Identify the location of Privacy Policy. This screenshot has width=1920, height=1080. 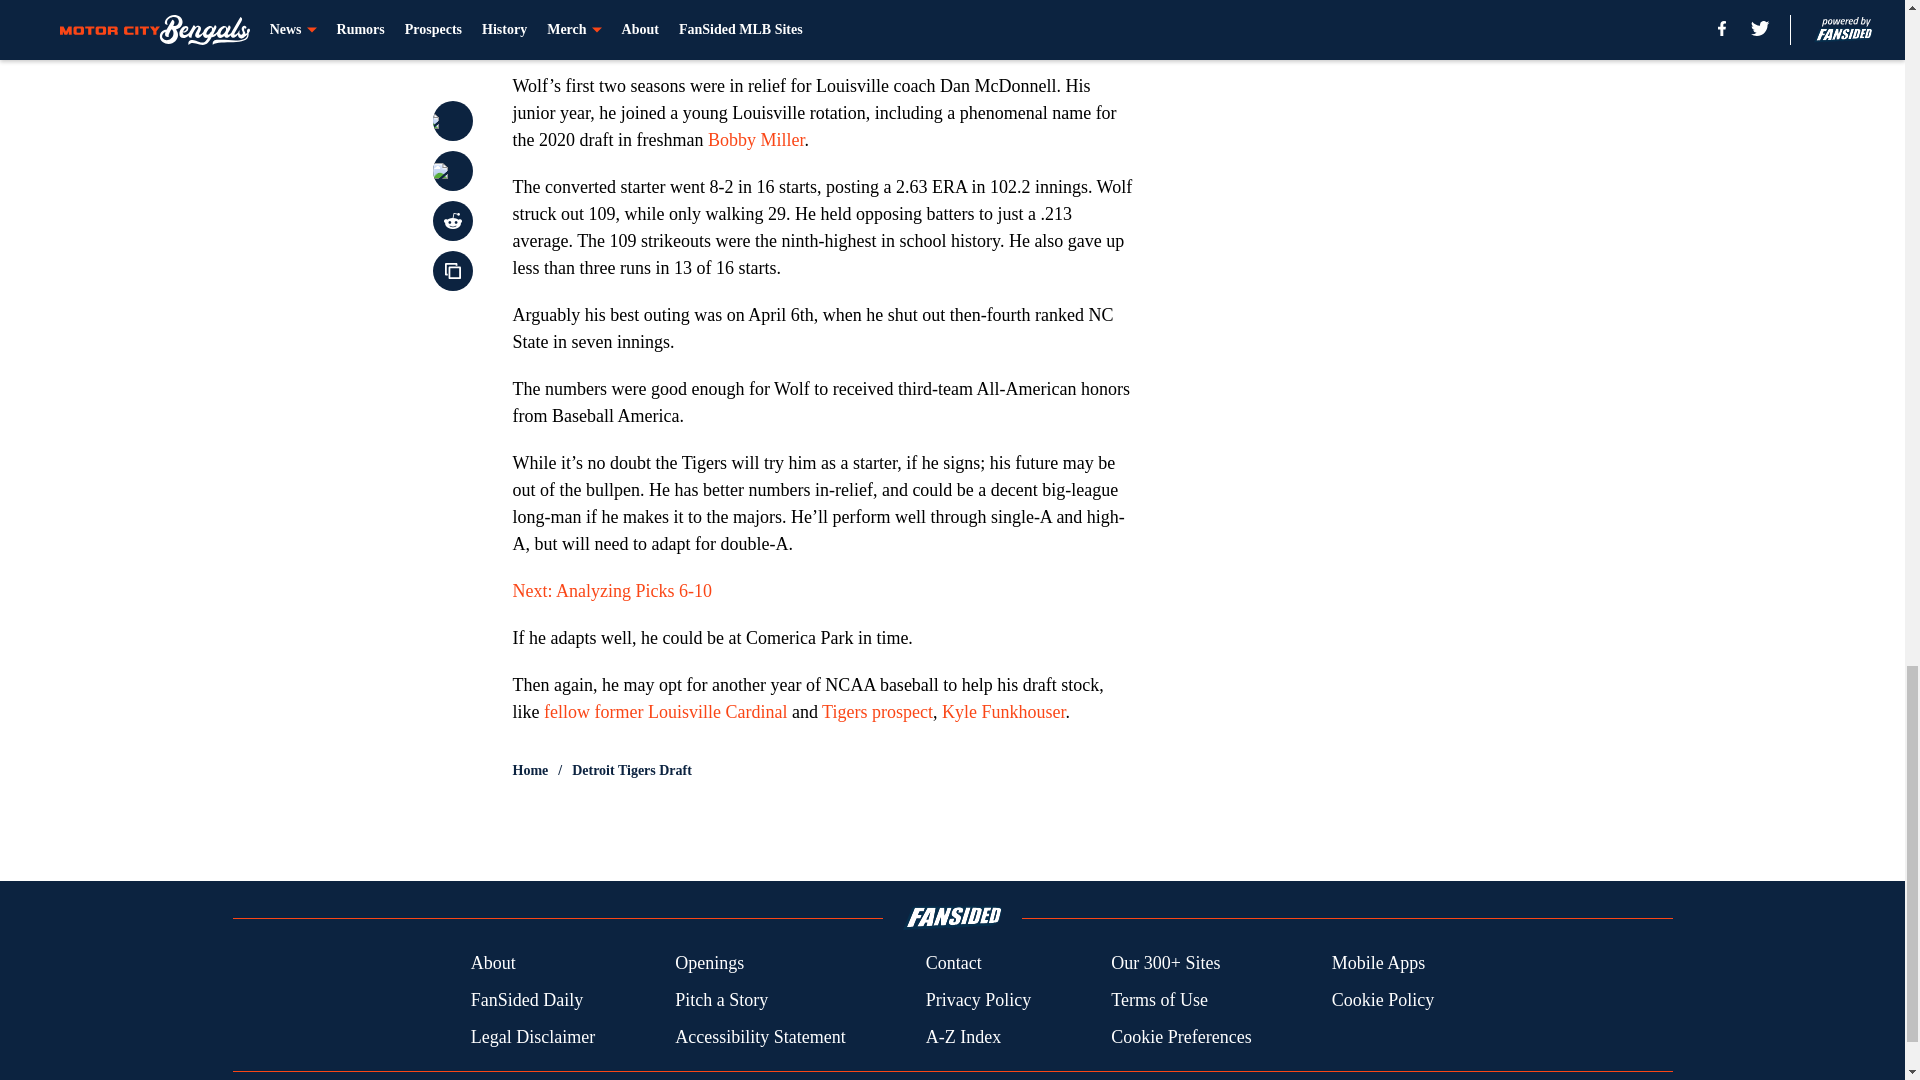
(978, 1000).